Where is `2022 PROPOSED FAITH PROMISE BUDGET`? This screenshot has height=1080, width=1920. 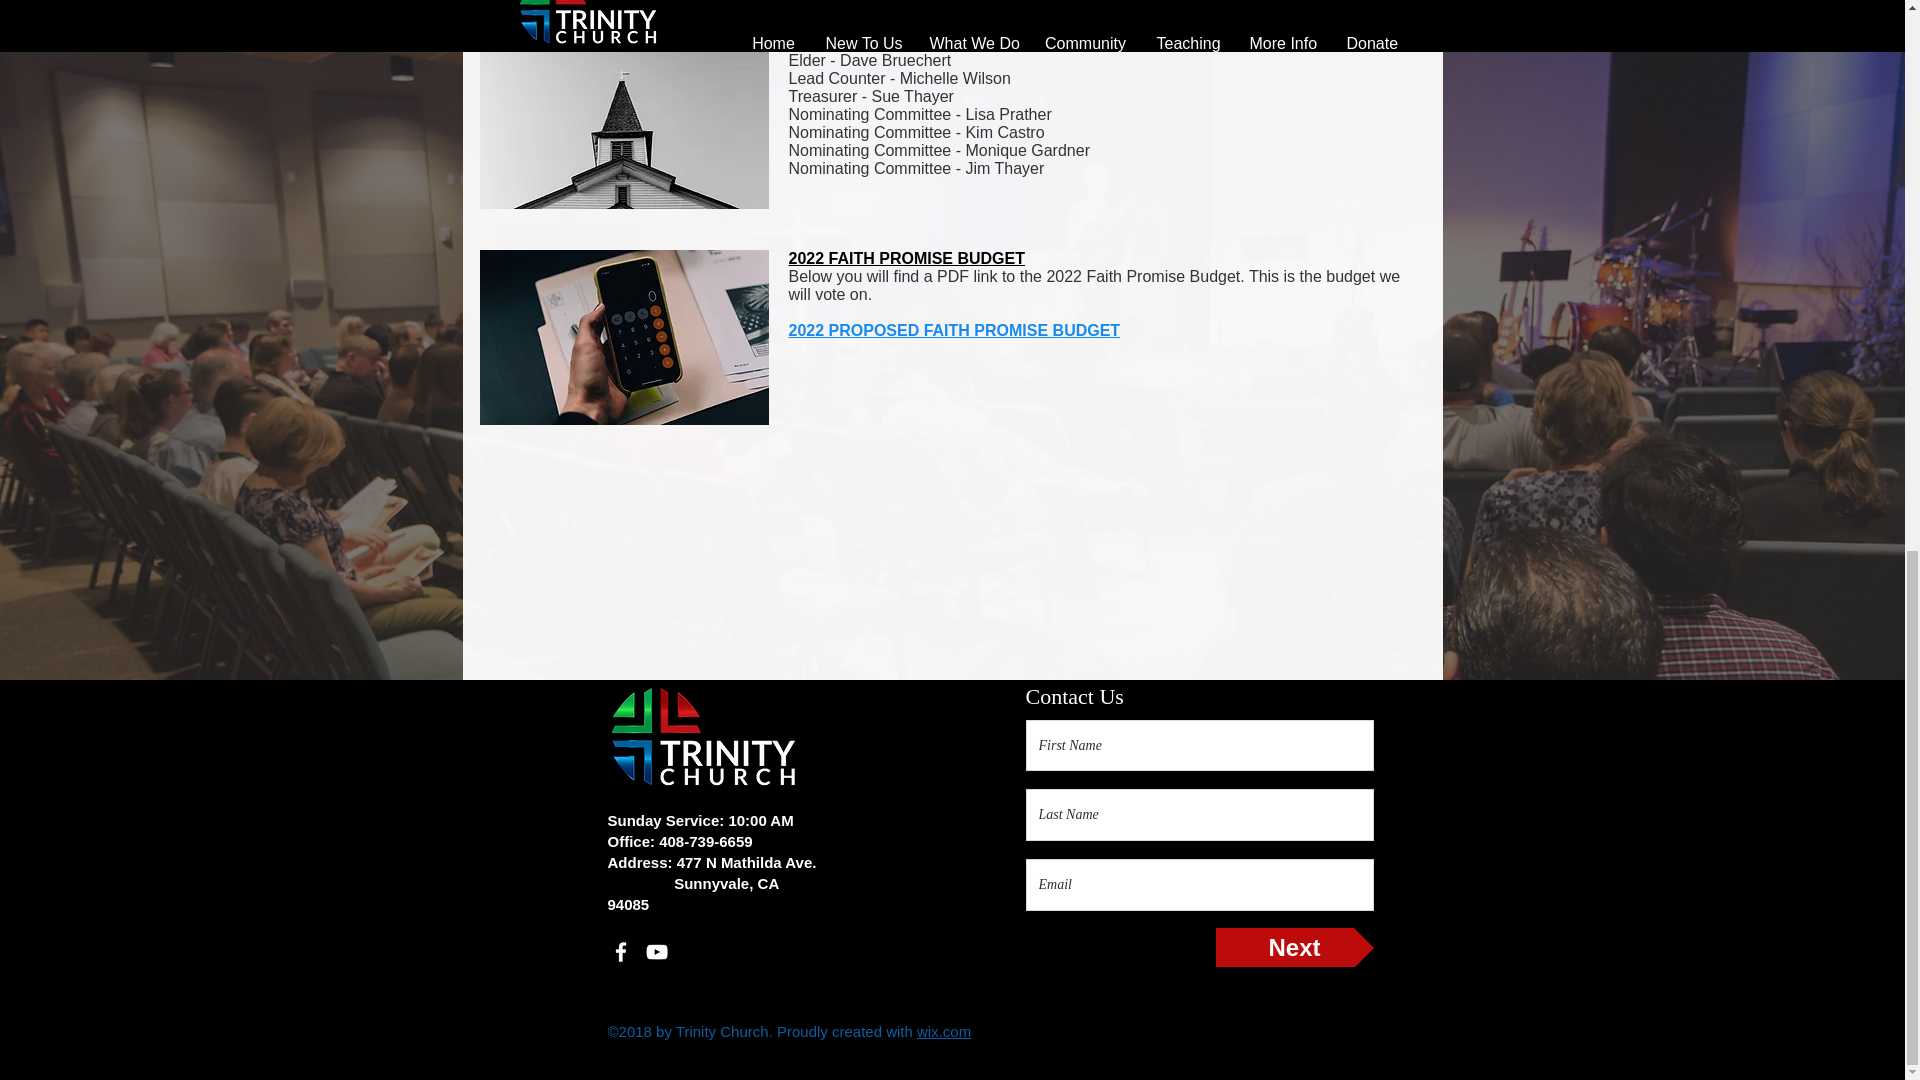 2022 PROPOSED FAITH PROMISE BUDGET is located at coordinates (953, 330).